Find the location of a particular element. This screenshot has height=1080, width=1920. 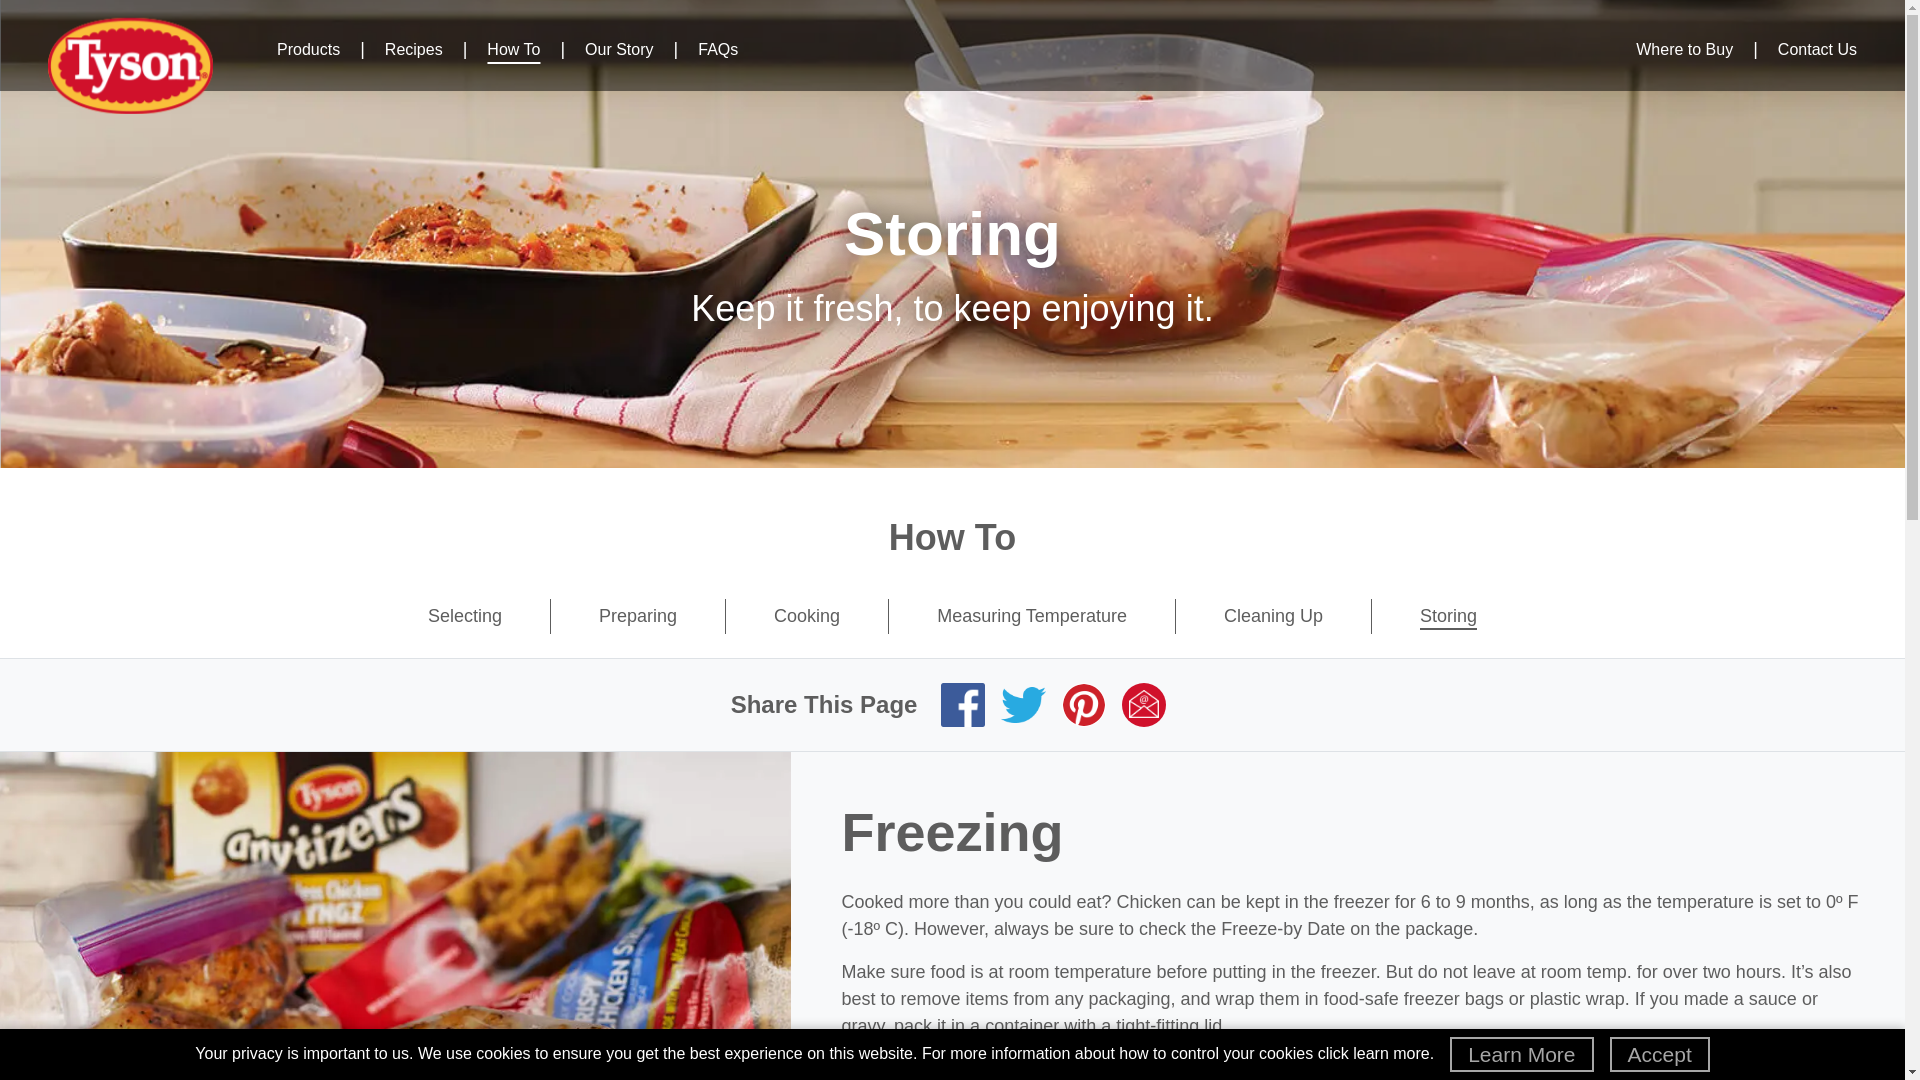

Preparing is located at coordinates (638, 616).